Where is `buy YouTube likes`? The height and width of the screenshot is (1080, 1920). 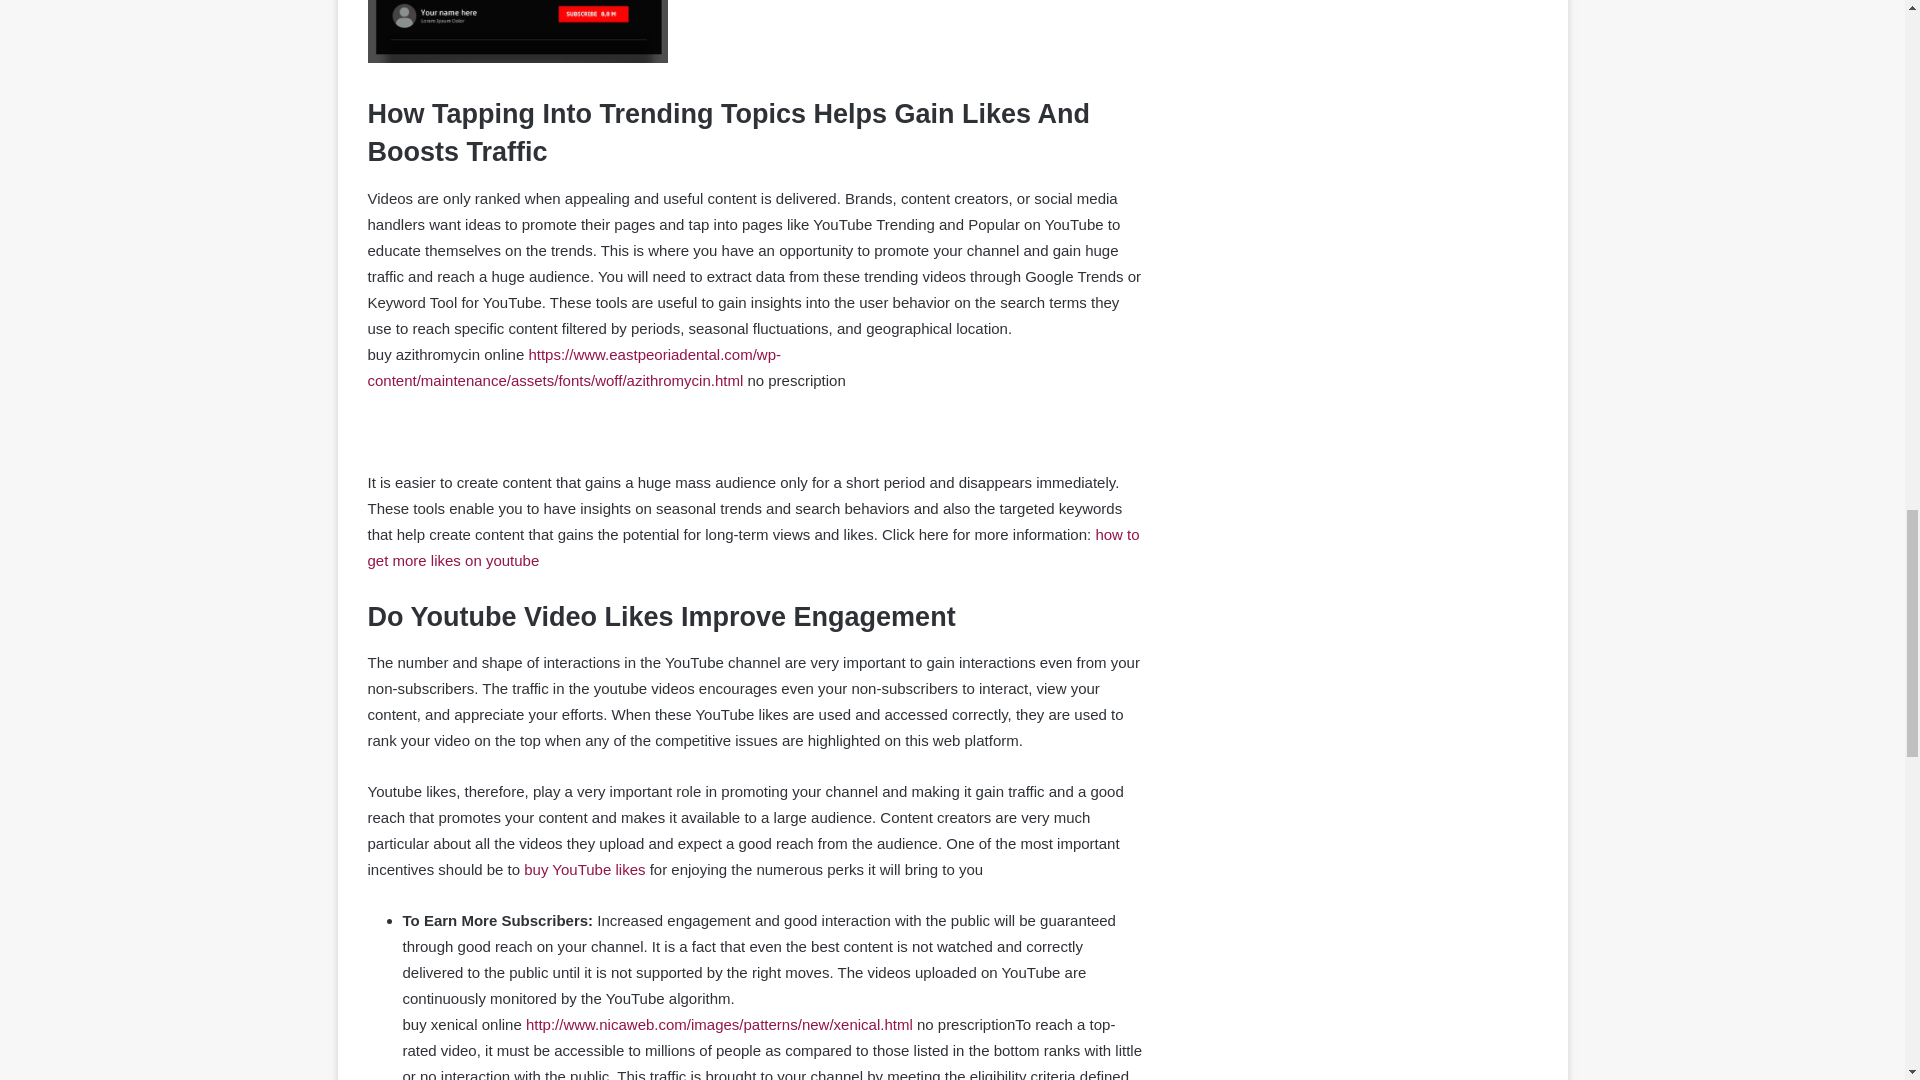
buy YouTube likes is located at coordinates (584, 869).